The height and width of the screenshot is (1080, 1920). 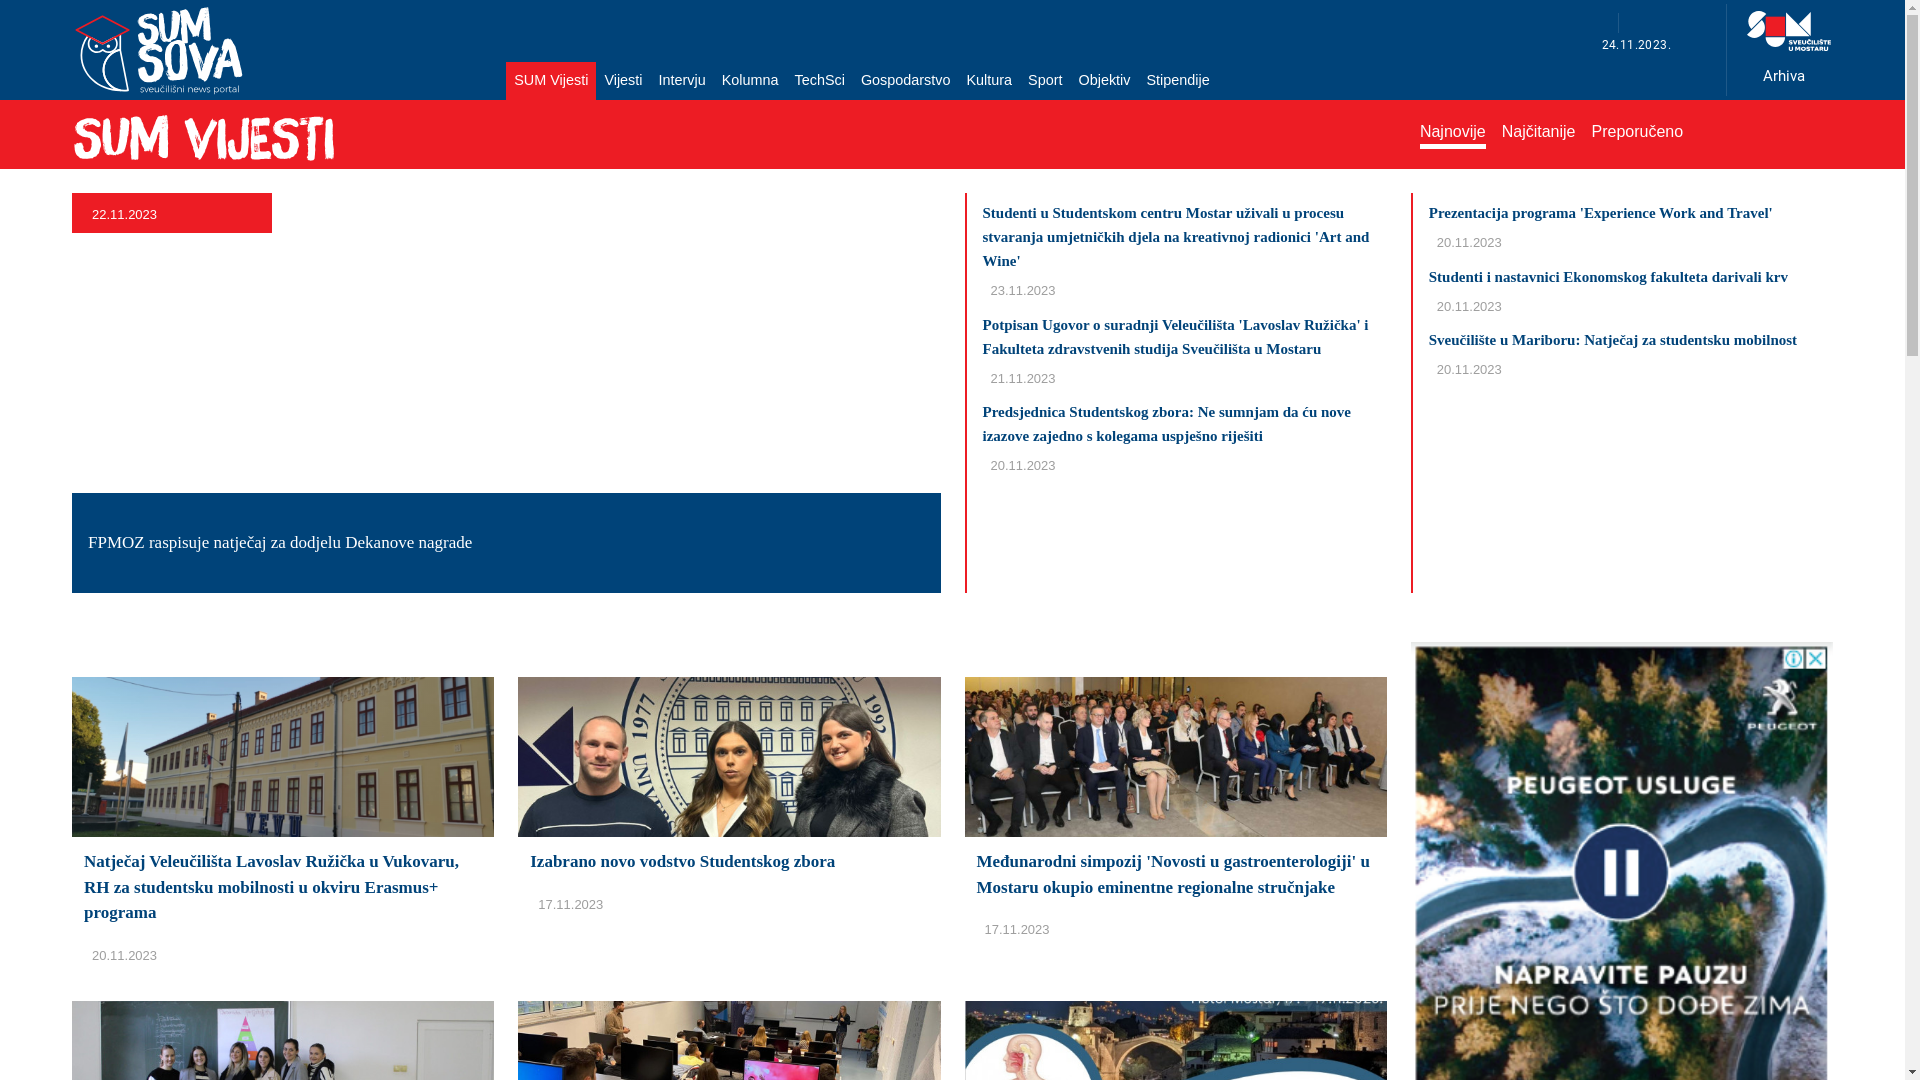 I want to click on Arhiva, so click(x=1776, y=74).